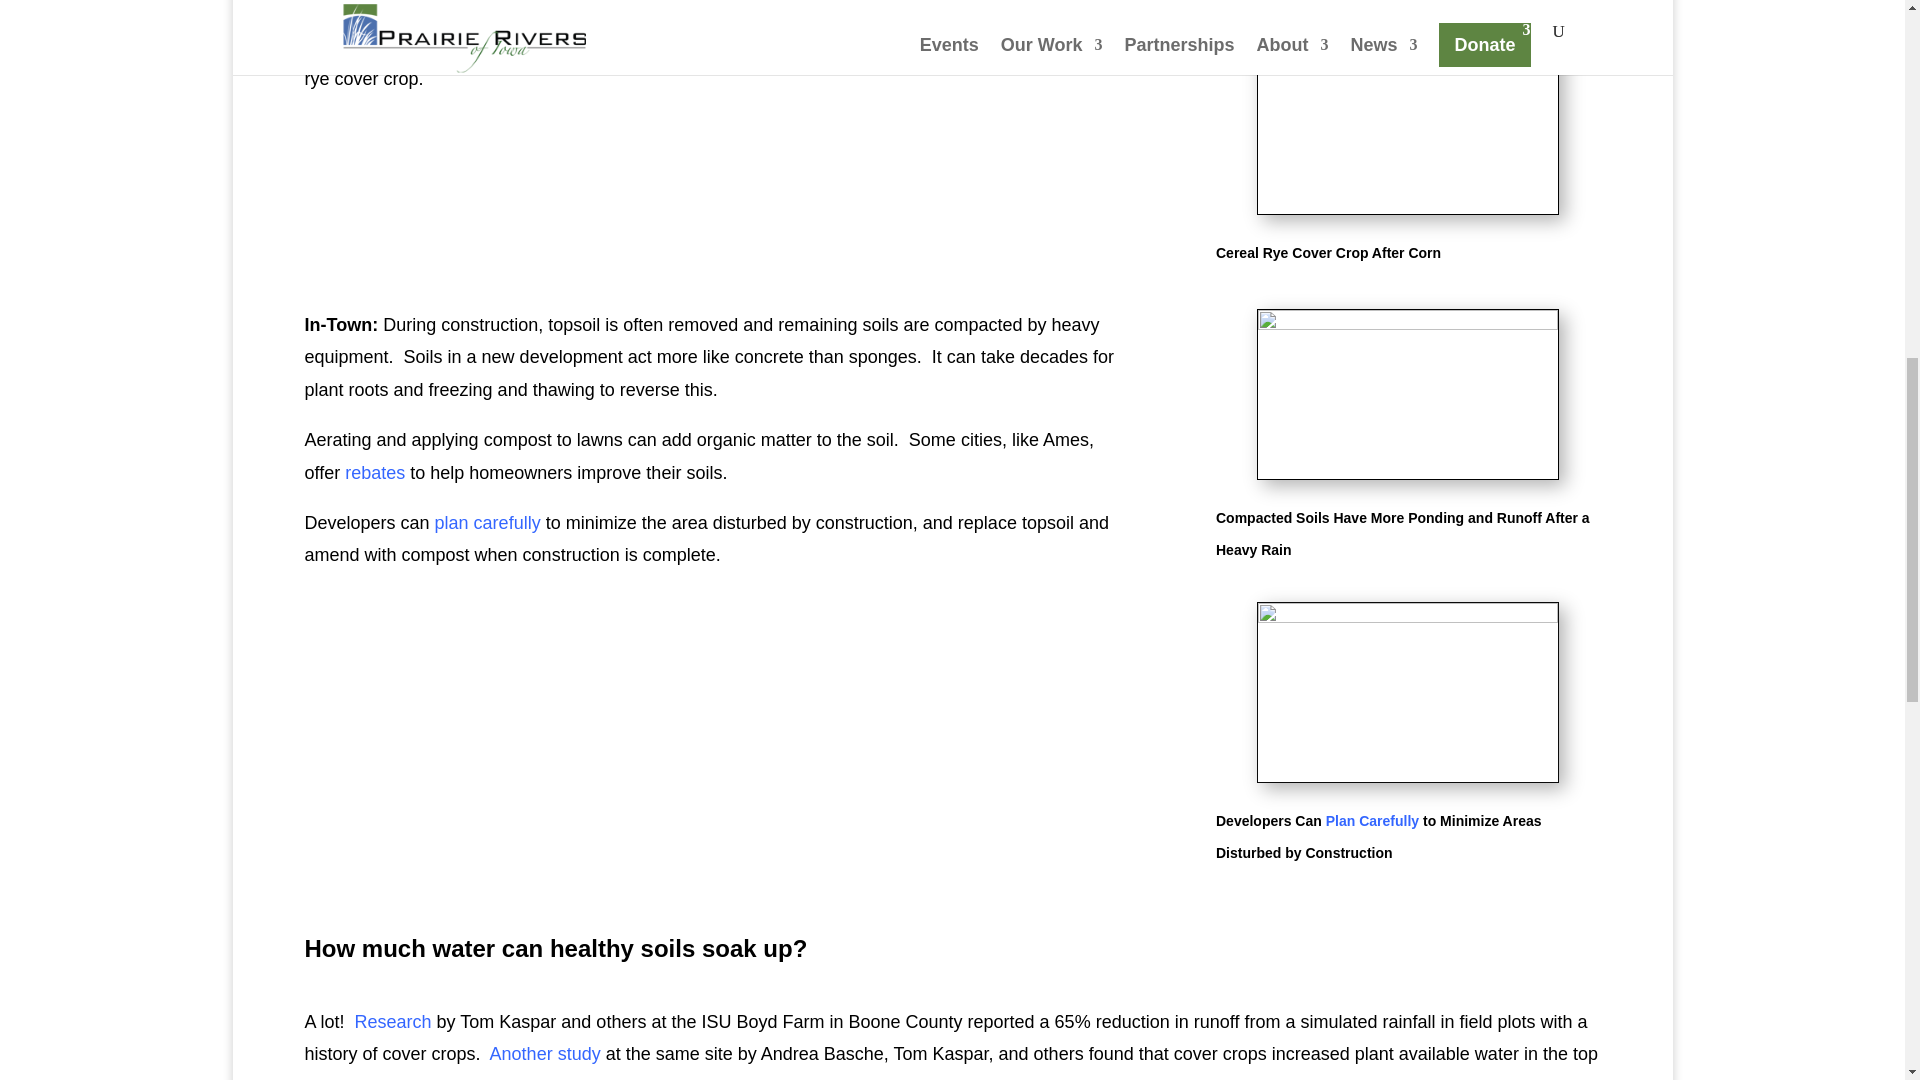 This screenshot has height=1080, width=1920. What do you see at coordinates (394, 1022) in the screenshot?
I see `Research` at bounding box center [394, 1022].